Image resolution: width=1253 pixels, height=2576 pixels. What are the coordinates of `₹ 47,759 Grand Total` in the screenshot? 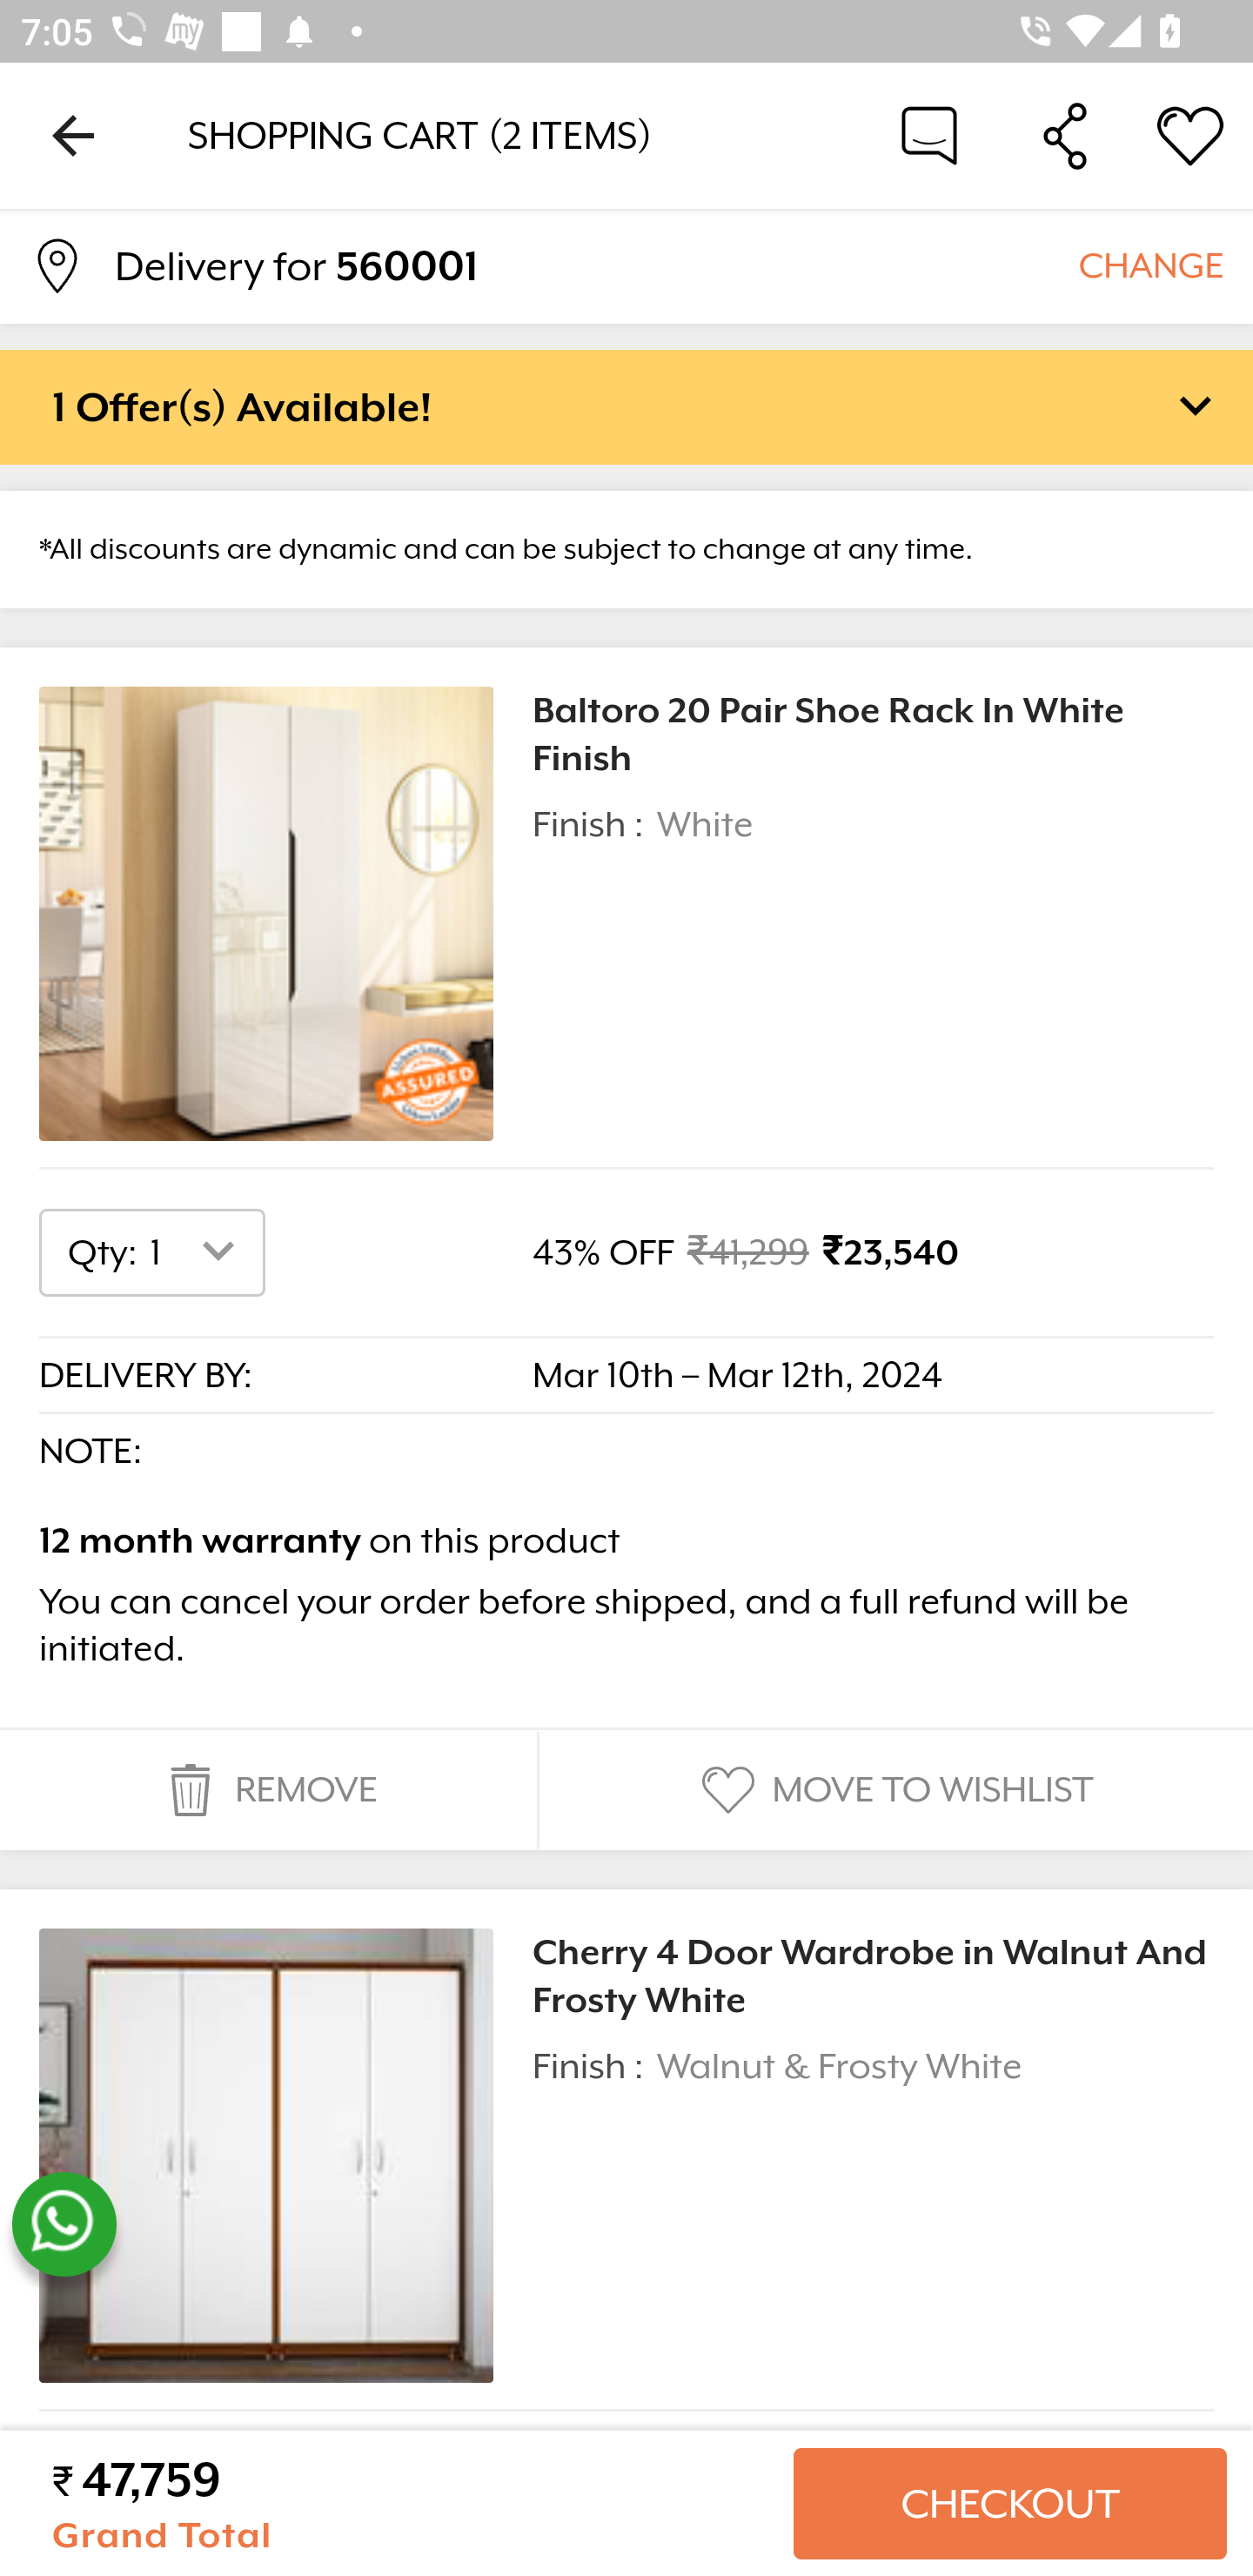 It's located at (411, 2504).